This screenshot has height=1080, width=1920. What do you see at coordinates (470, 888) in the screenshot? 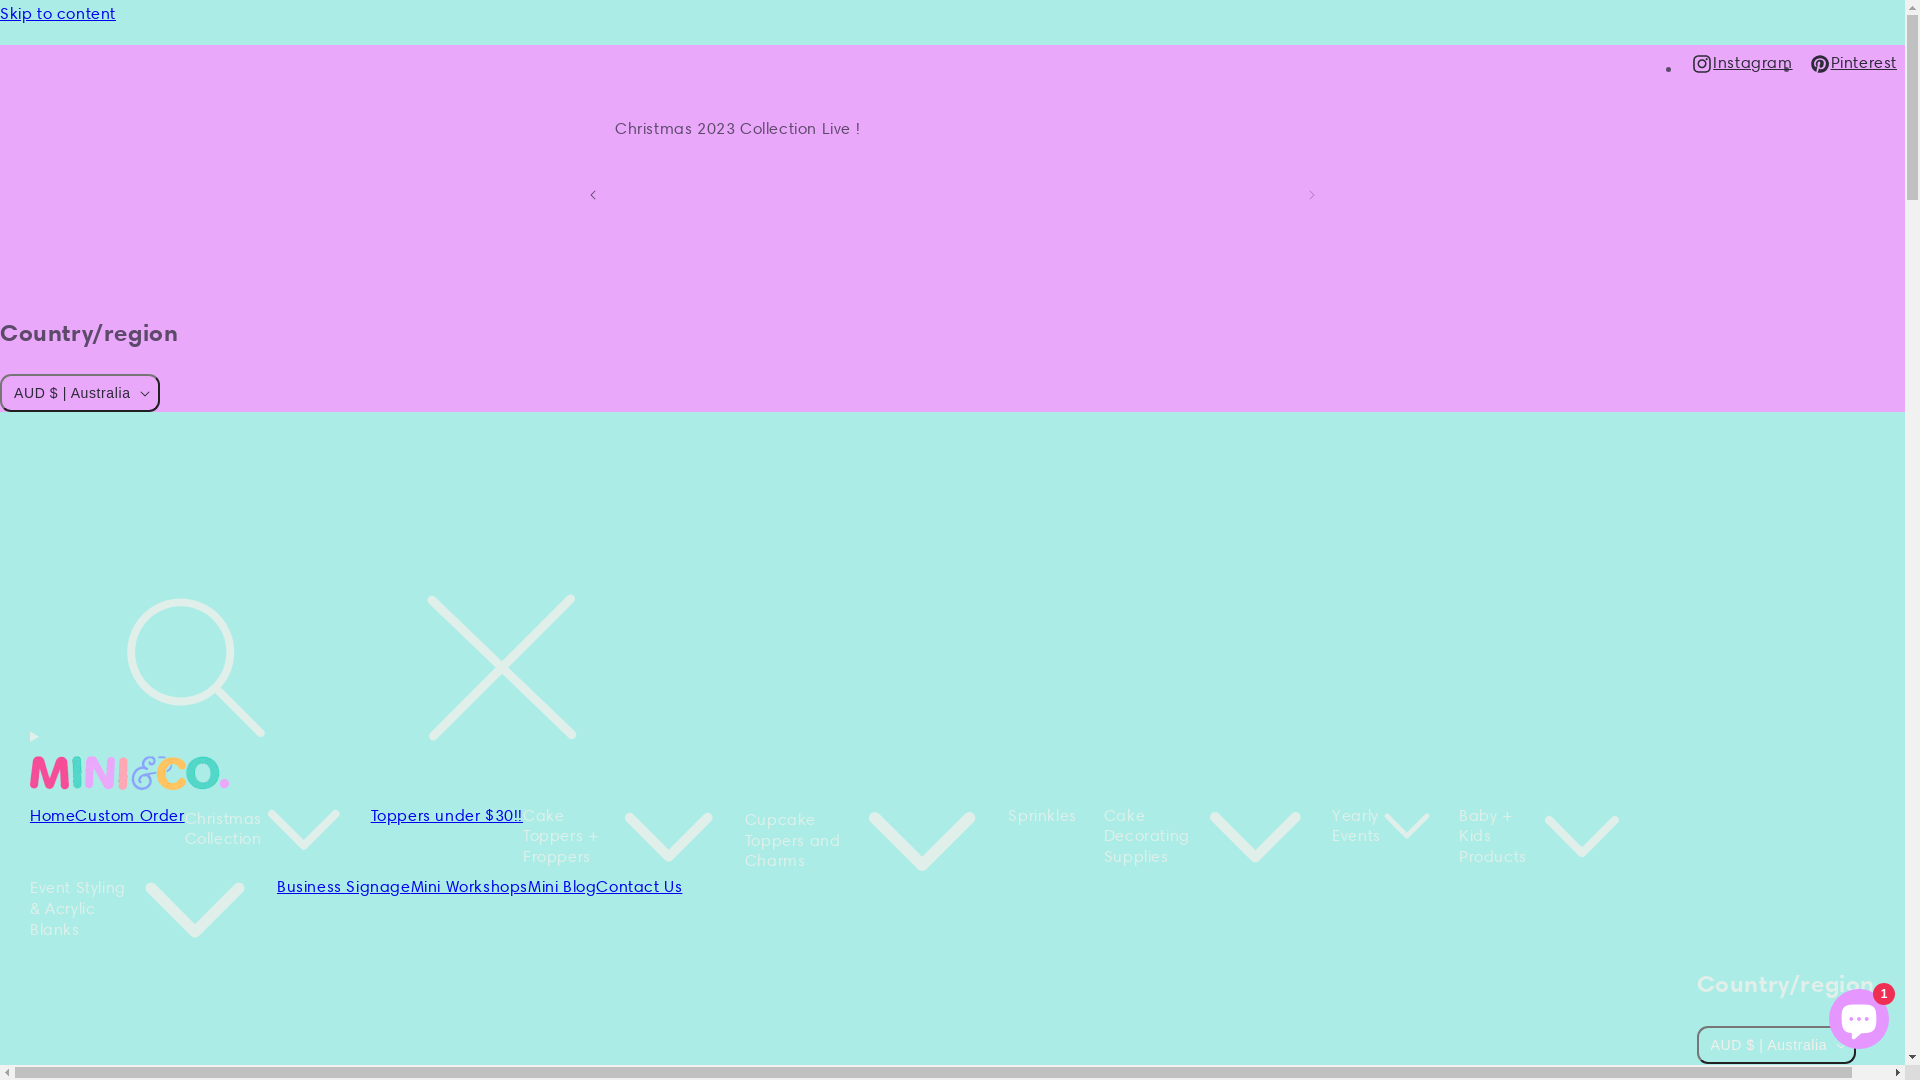
I see `Mini Workshops` at bounding box center [470, 888].